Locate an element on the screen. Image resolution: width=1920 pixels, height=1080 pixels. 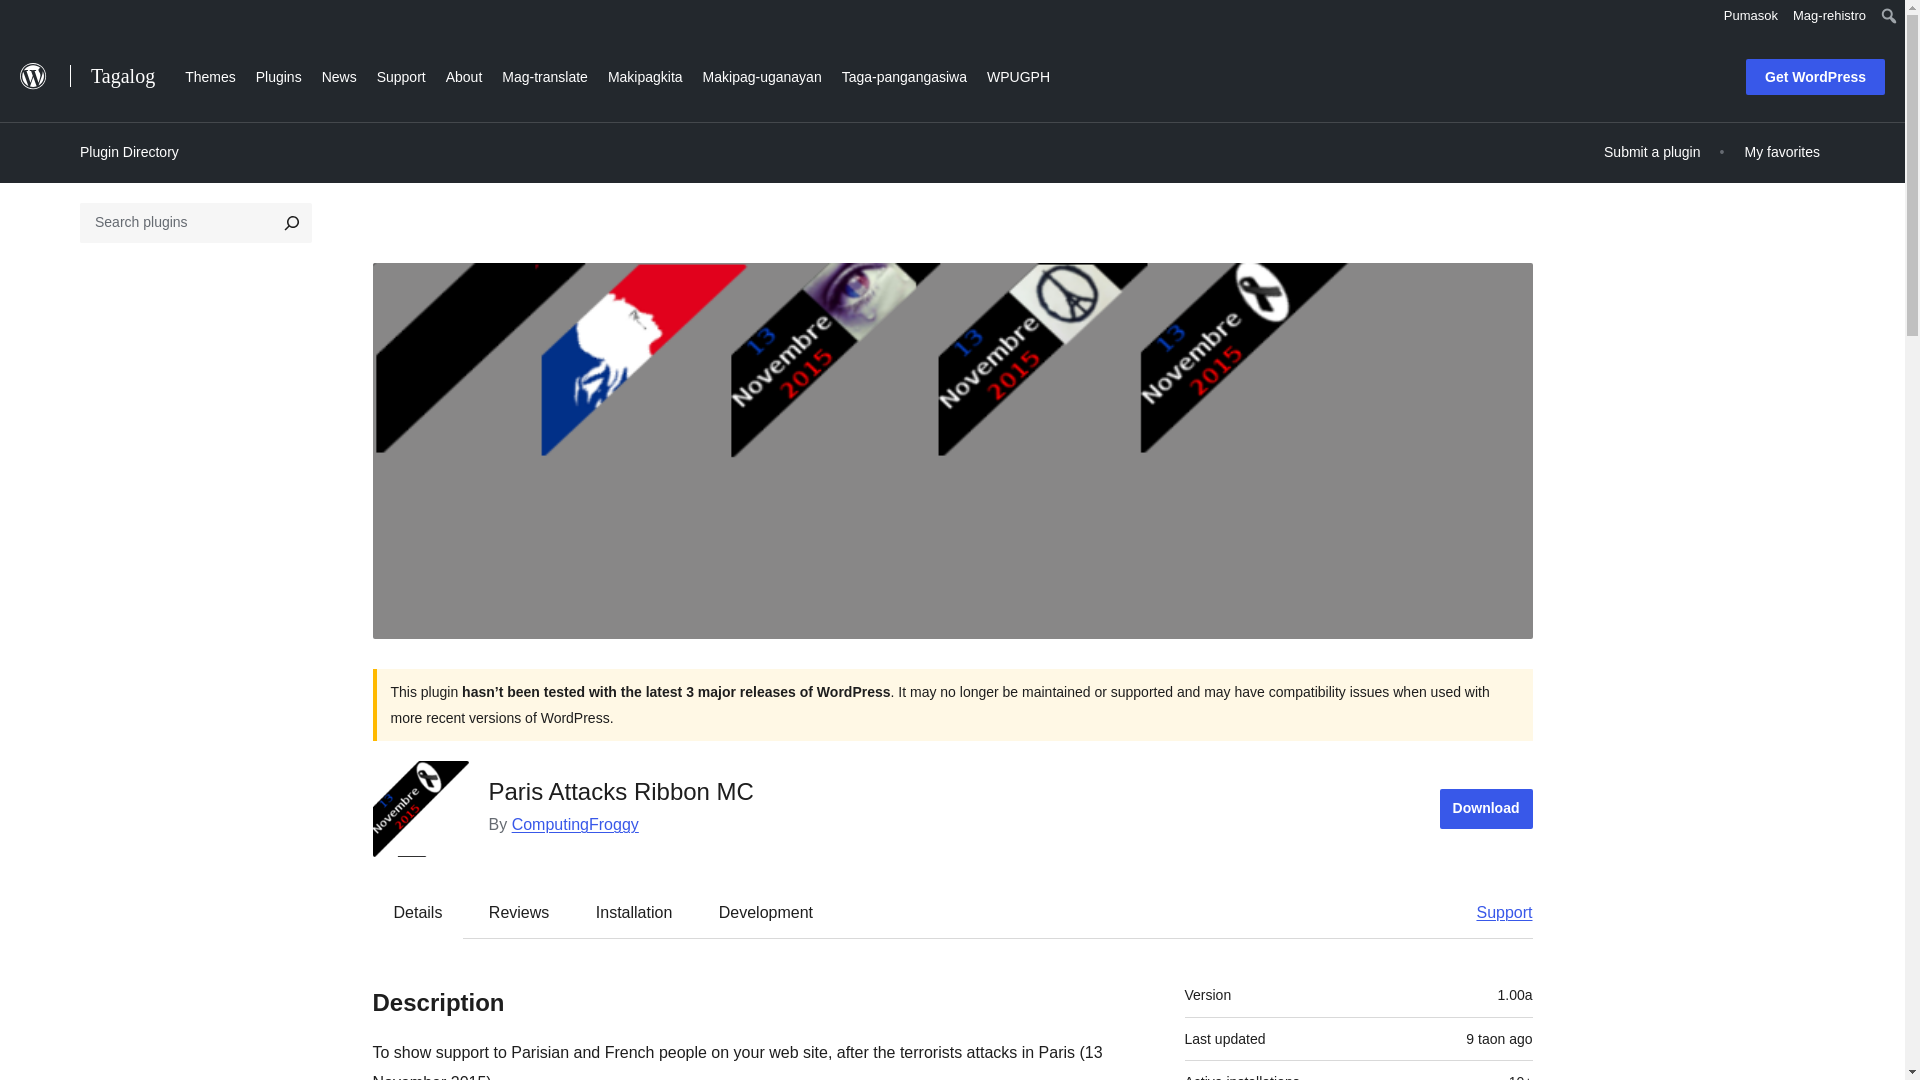
Details is located at coordinates (418, 912).